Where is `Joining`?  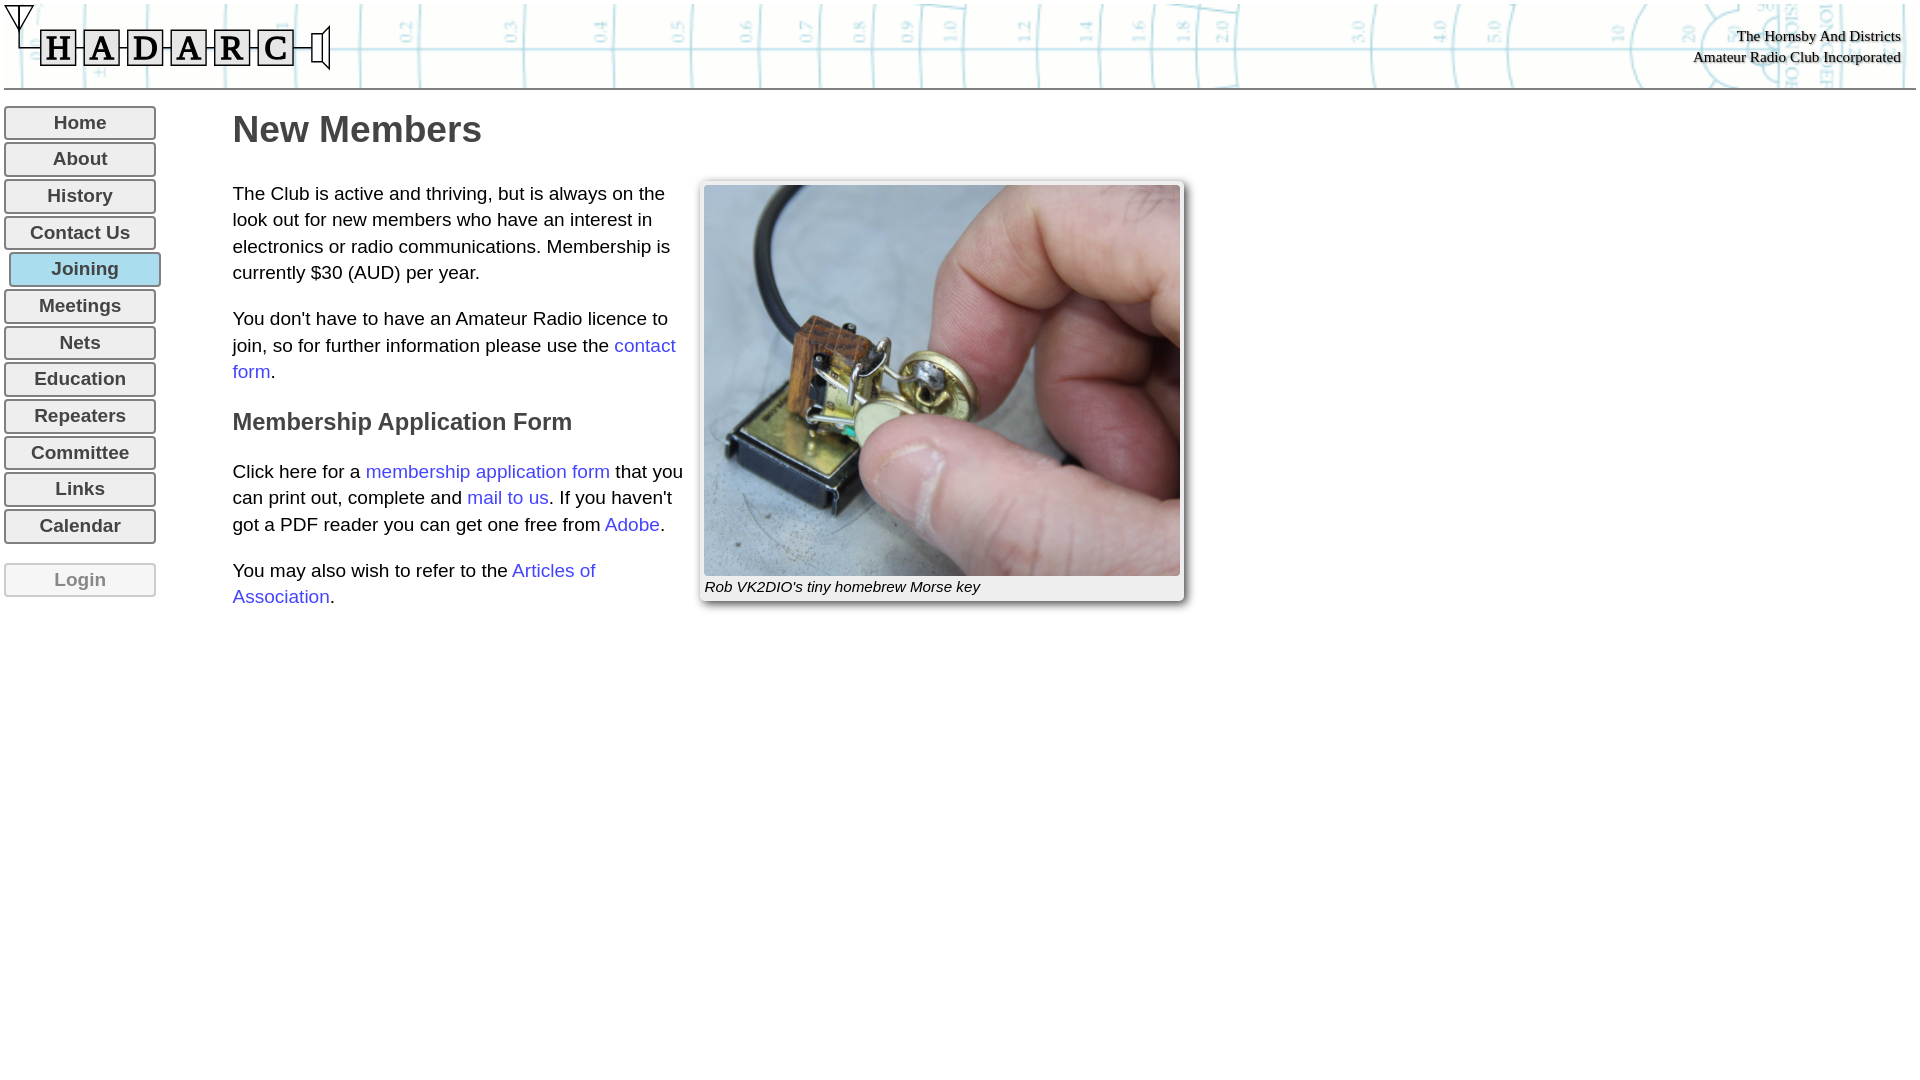 Joining is located at coordinates (85, 270).